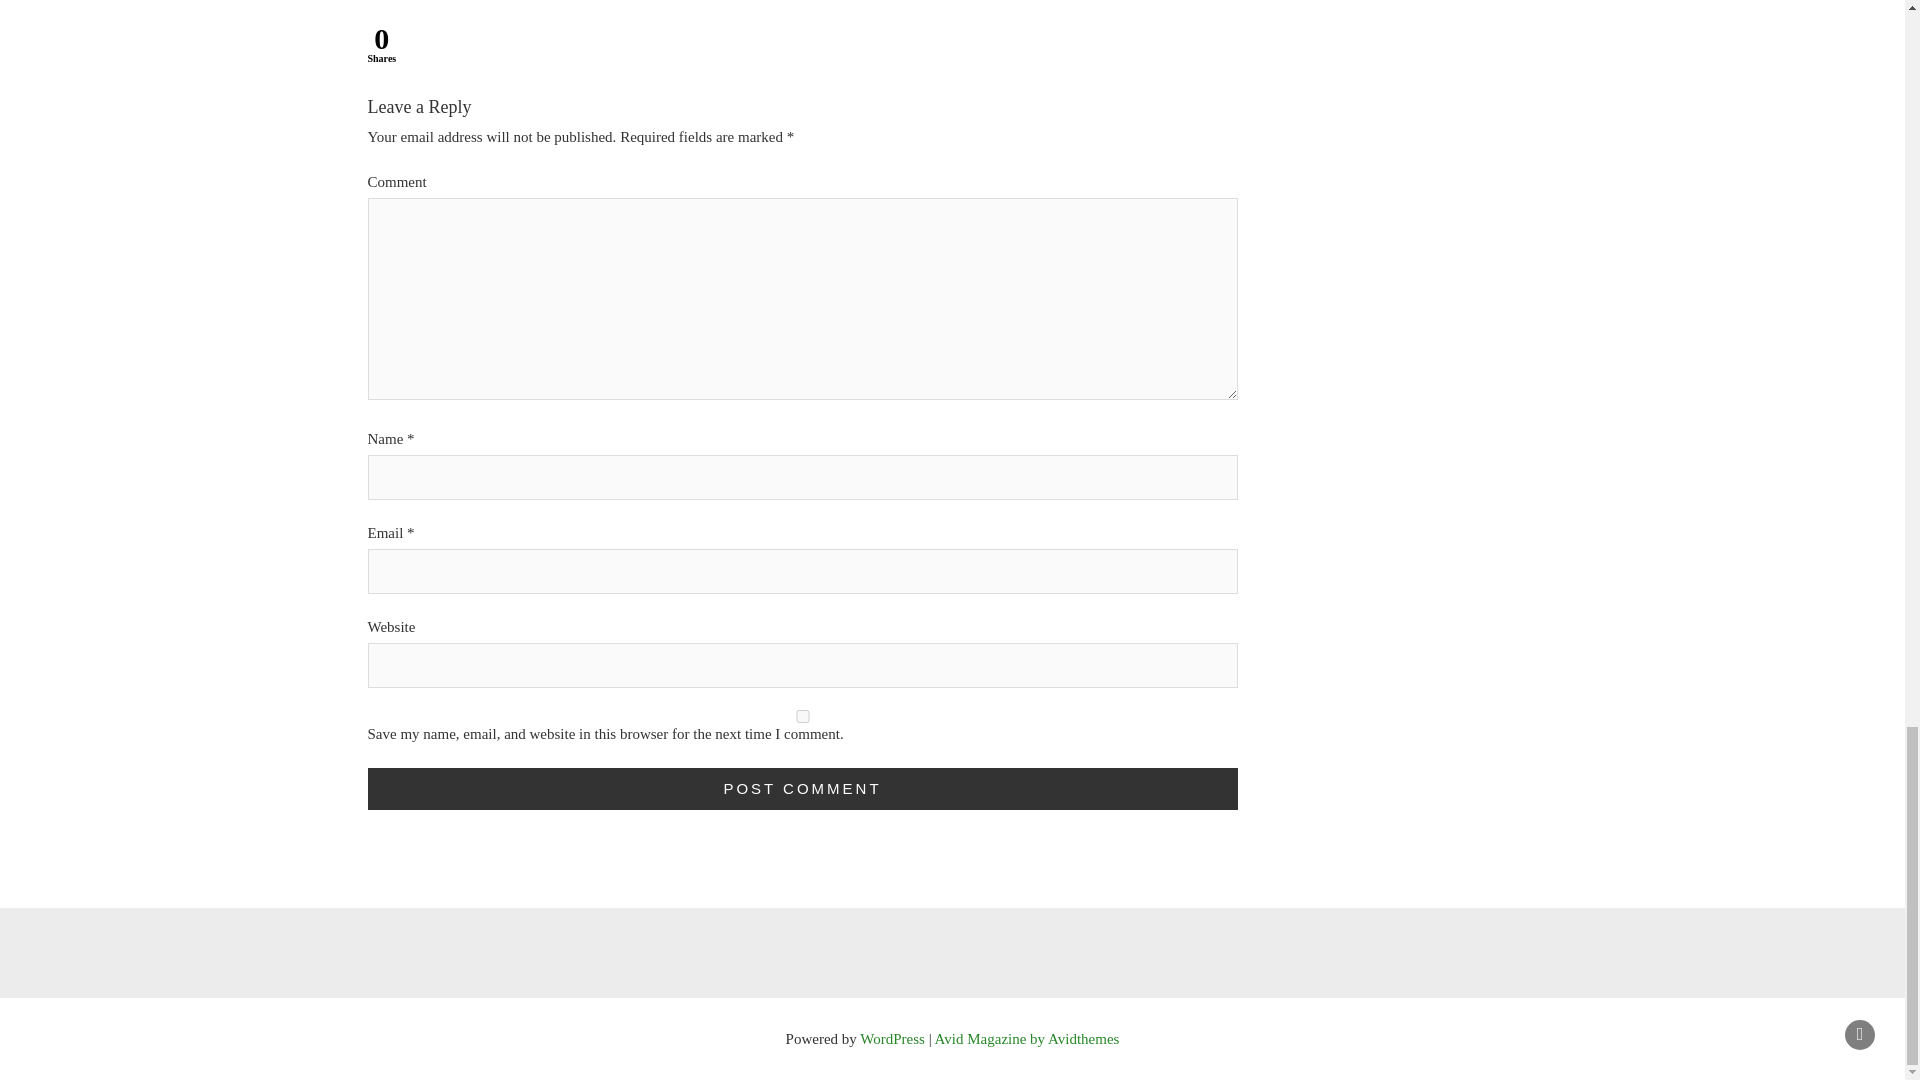 This screenshot has height=1080, width=1920. I want to click on Post Comment, so click(803, 789).